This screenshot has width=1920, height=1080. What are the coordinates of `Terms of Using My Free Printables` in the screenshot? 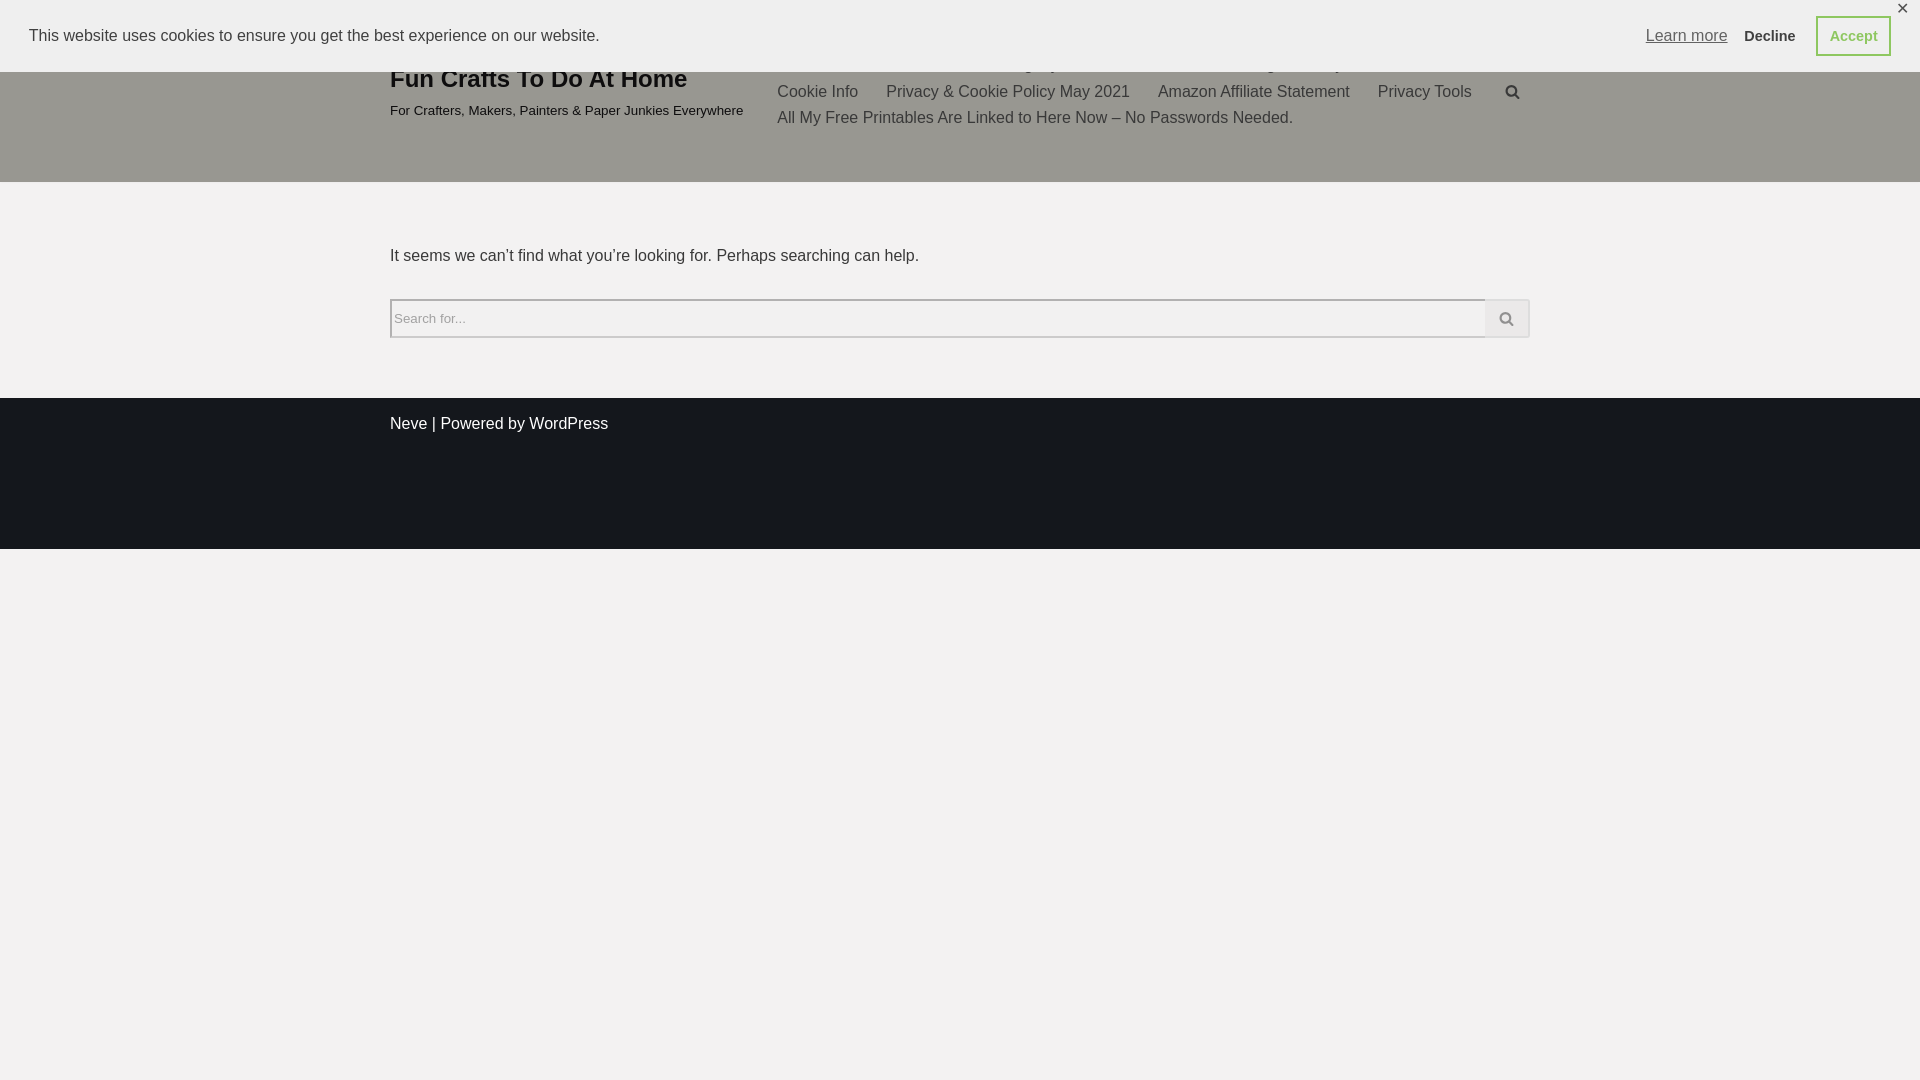 It's located at (1048, 64).